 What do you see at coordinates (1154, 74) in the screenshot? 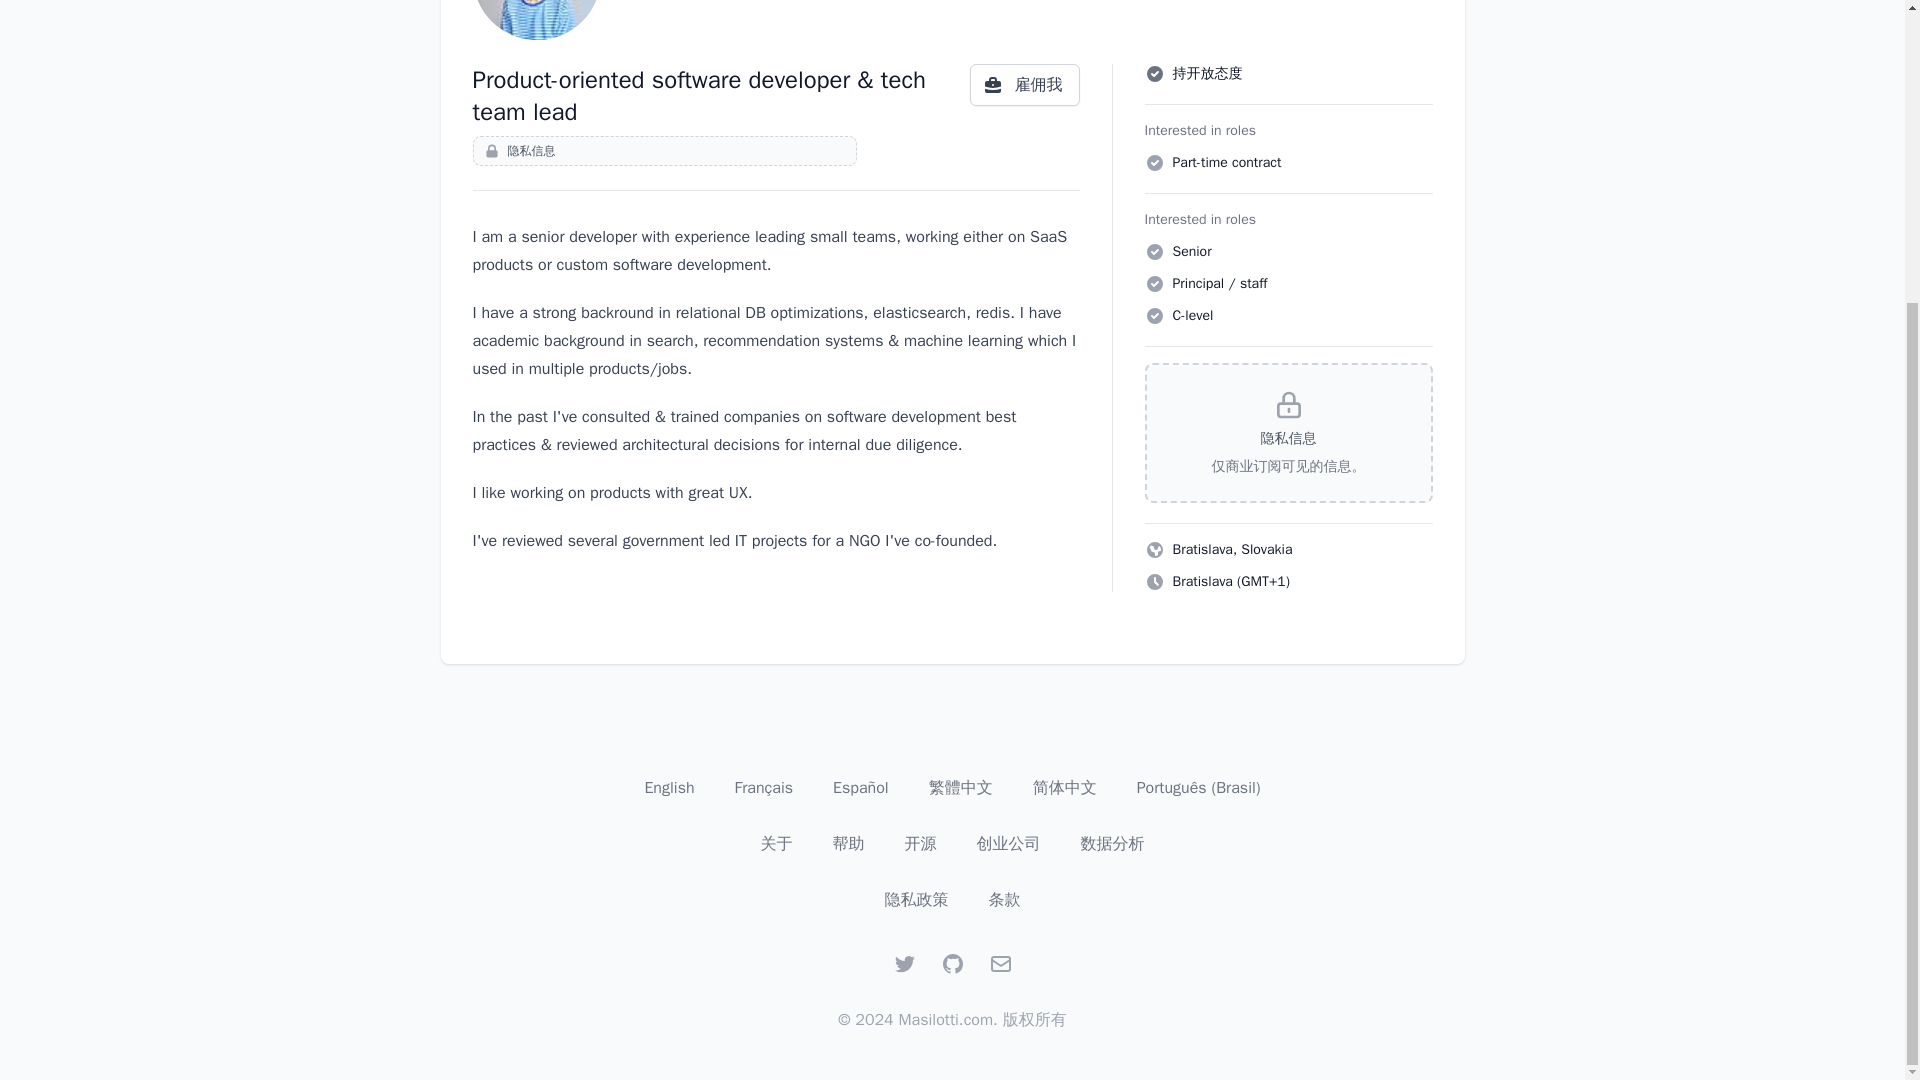
I see `Check Circle` at bounding box center [1154, 74].